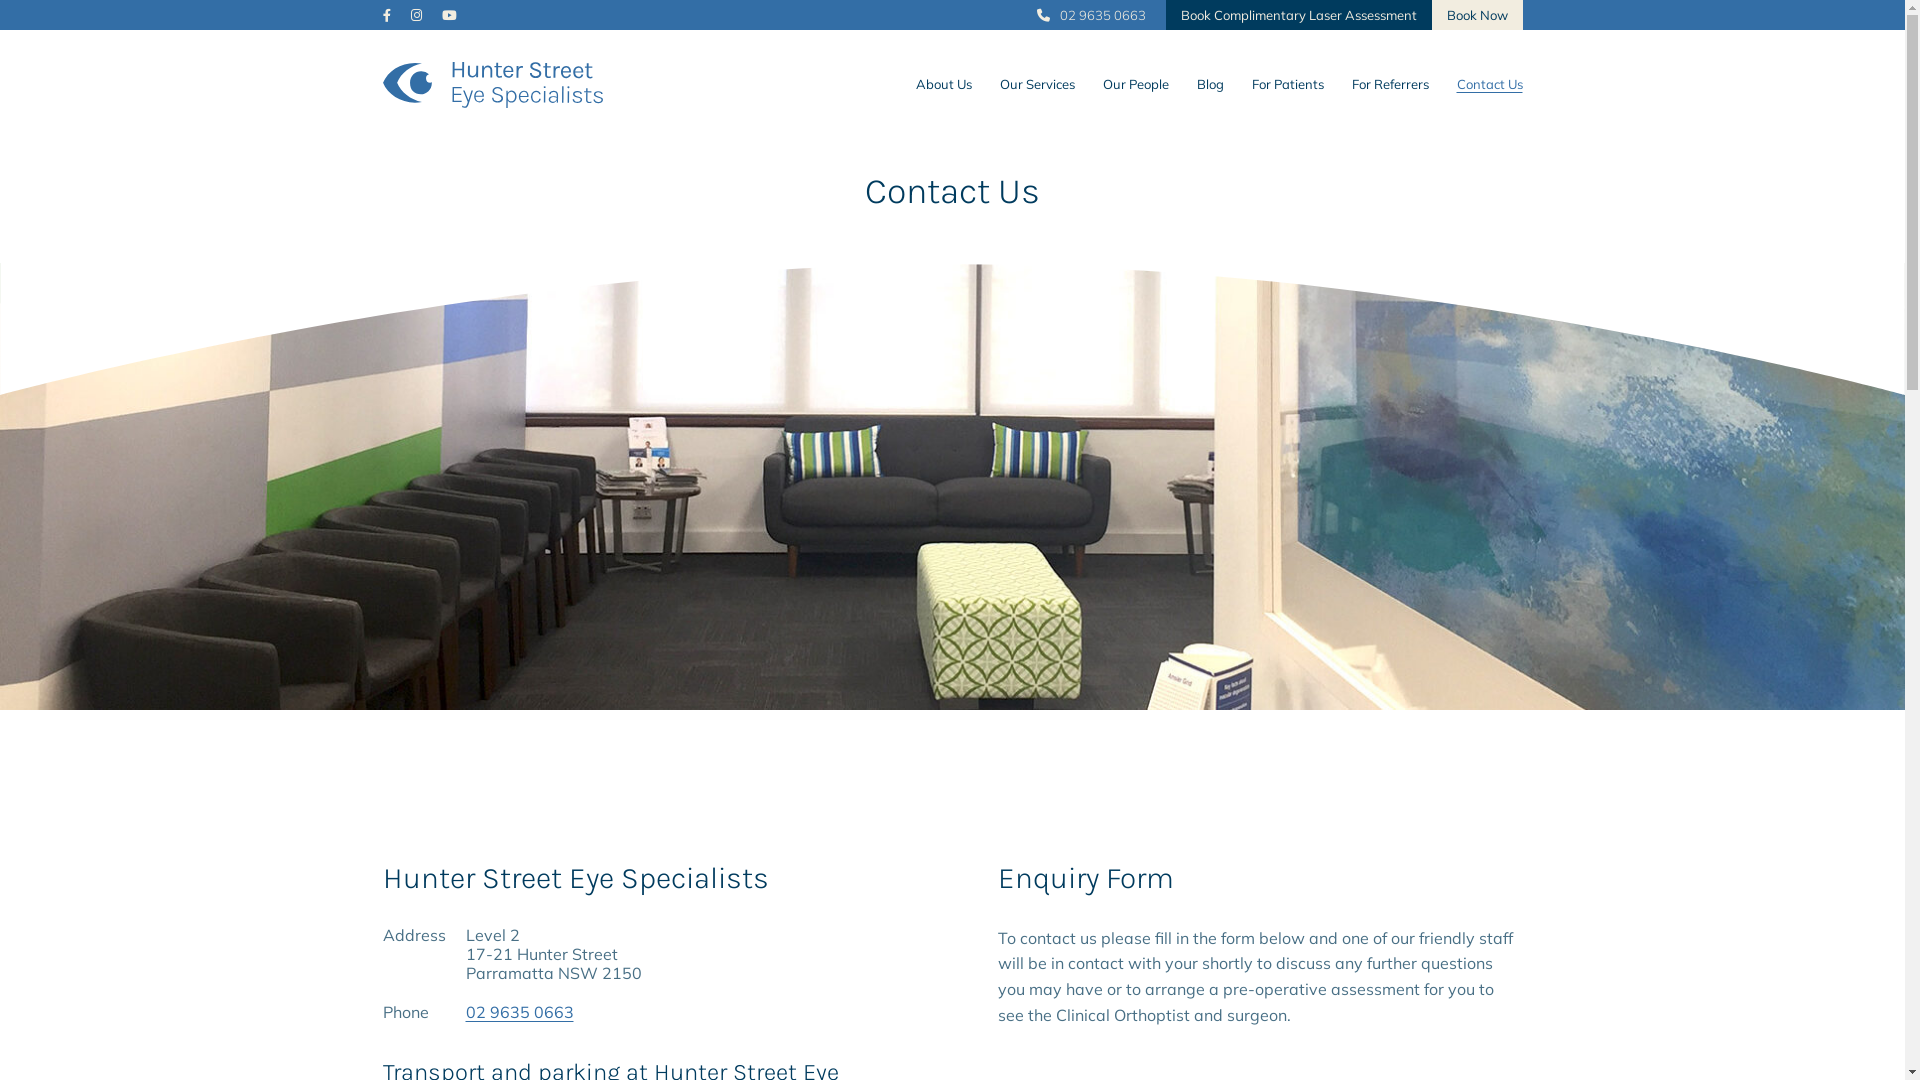 The height and width of the screenshot is (1080, 1920). What do you see at coordinates (1288, 85) in the screenshot?
I see `For Patients` at bounding box center [1288, 85].